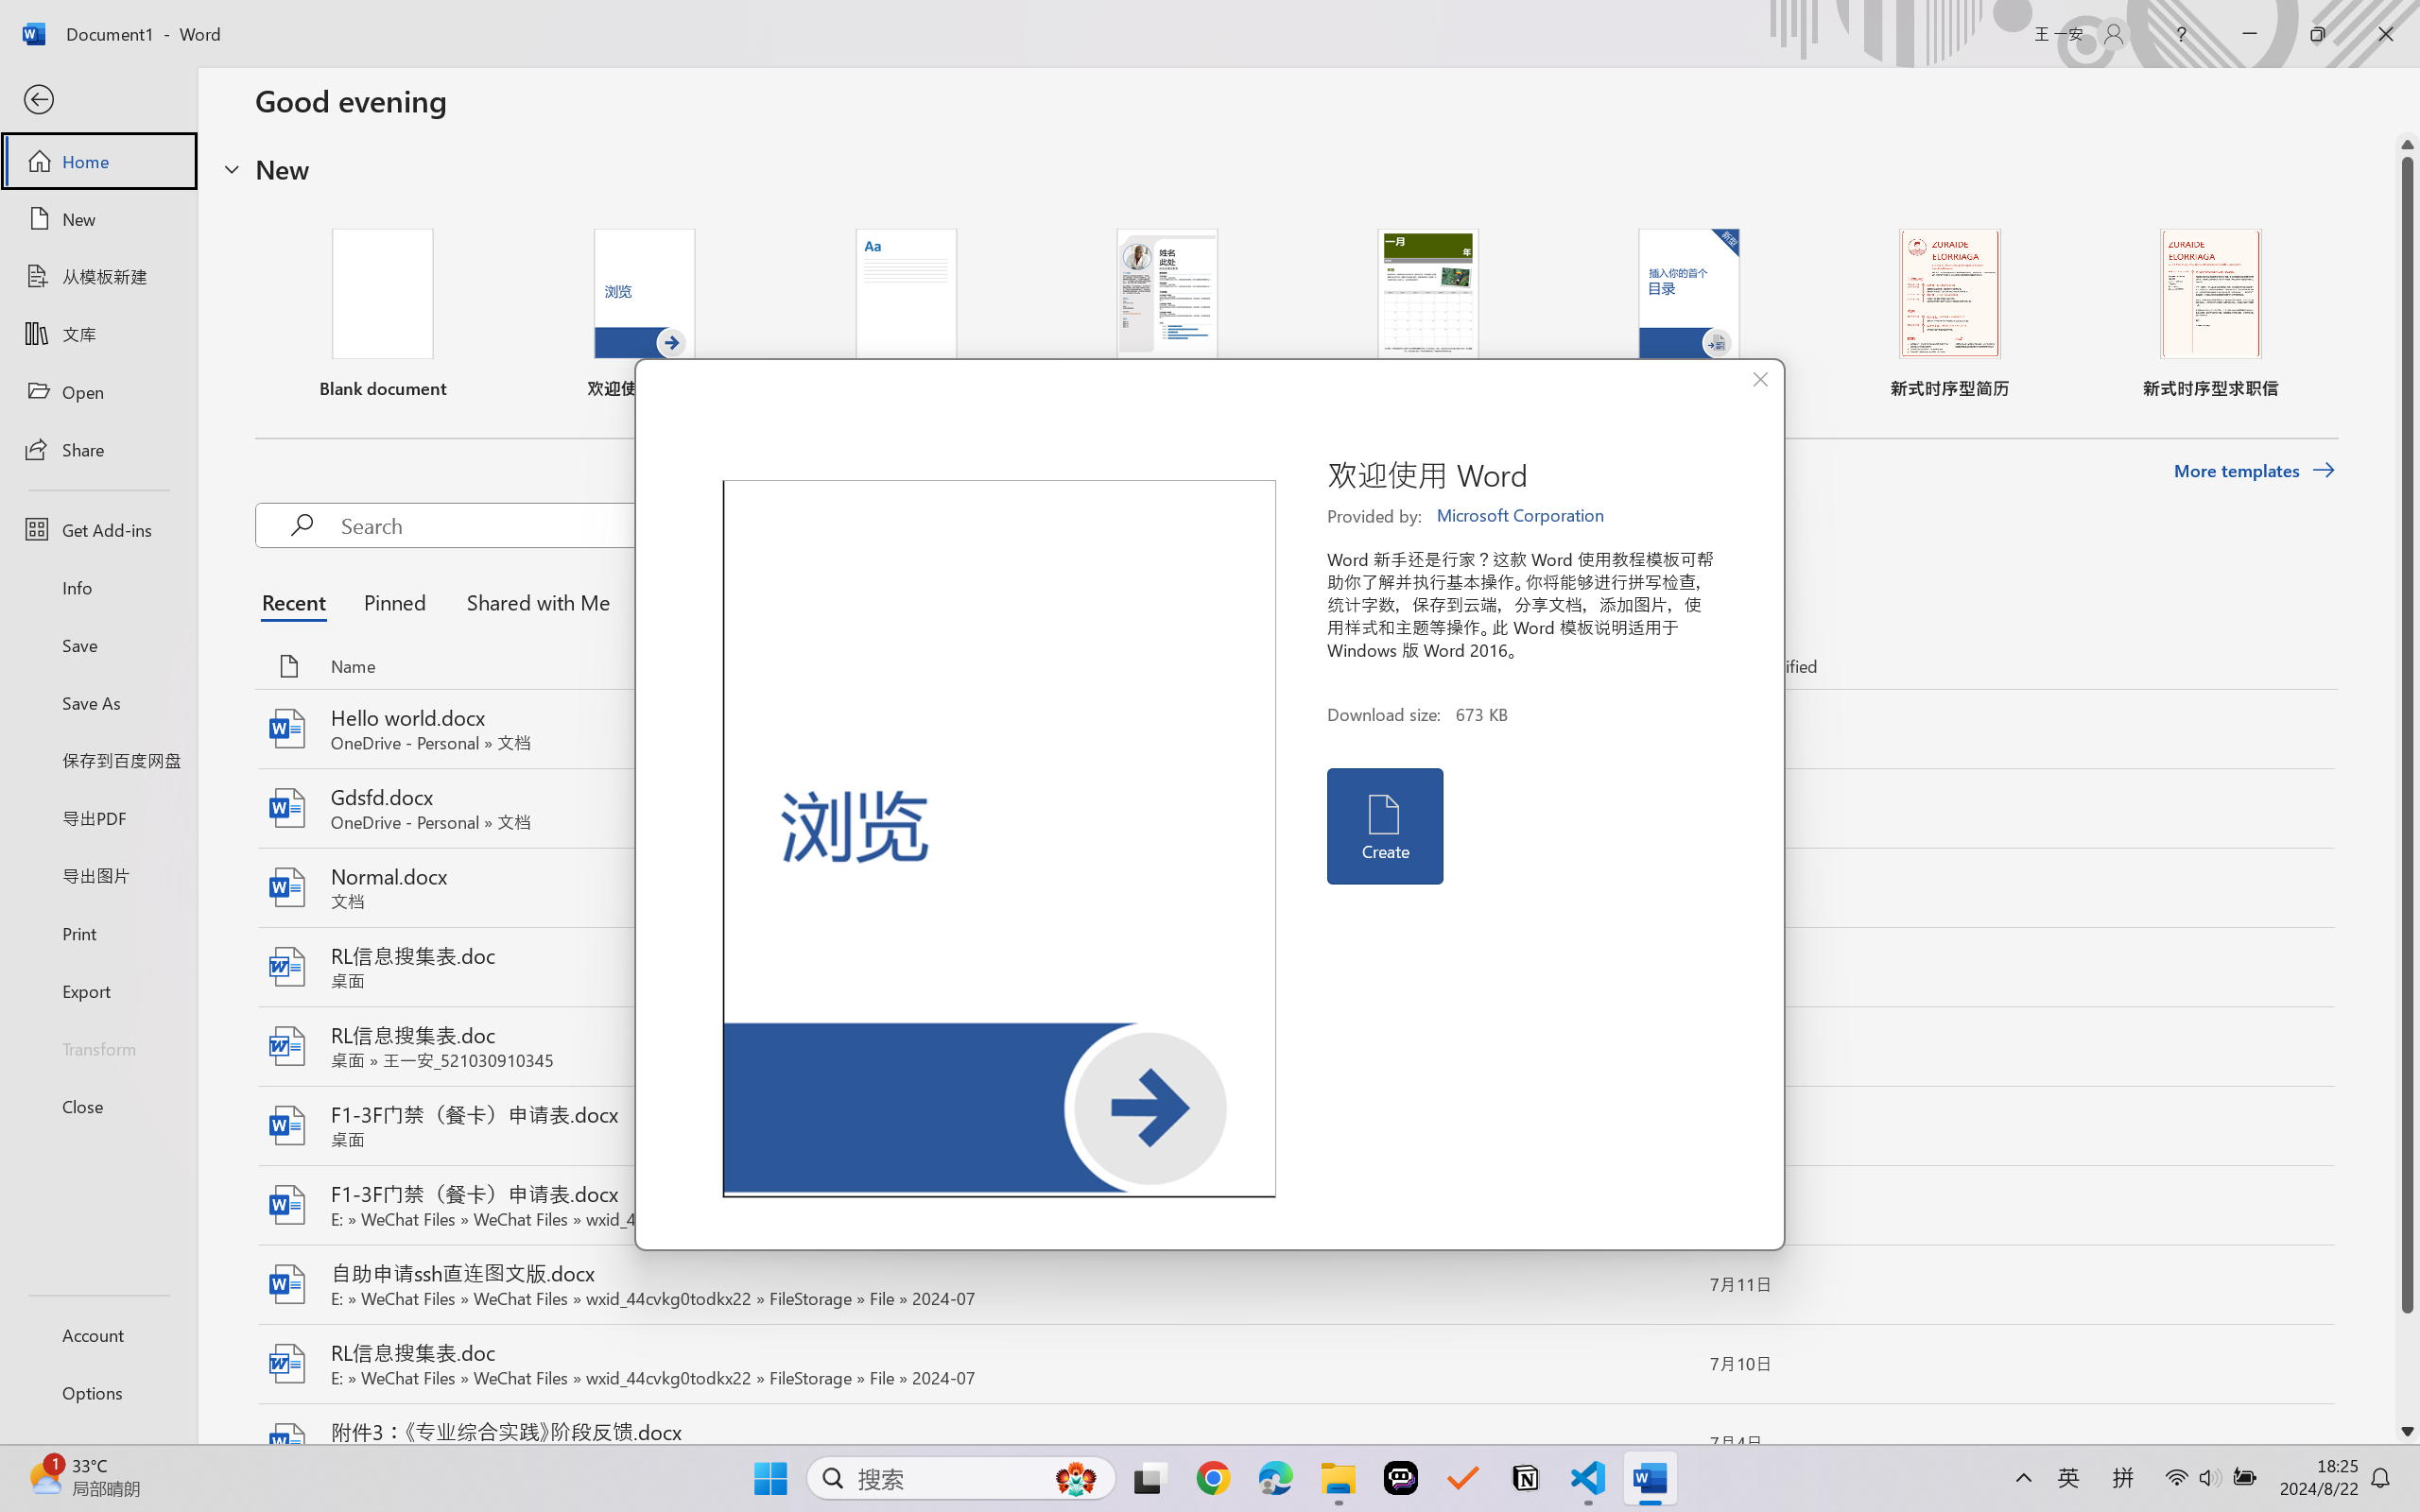 The image size is (2420, 1512). Describe the element at coordinates (98, 1393) in the screenshot. I see `Options` at that location.